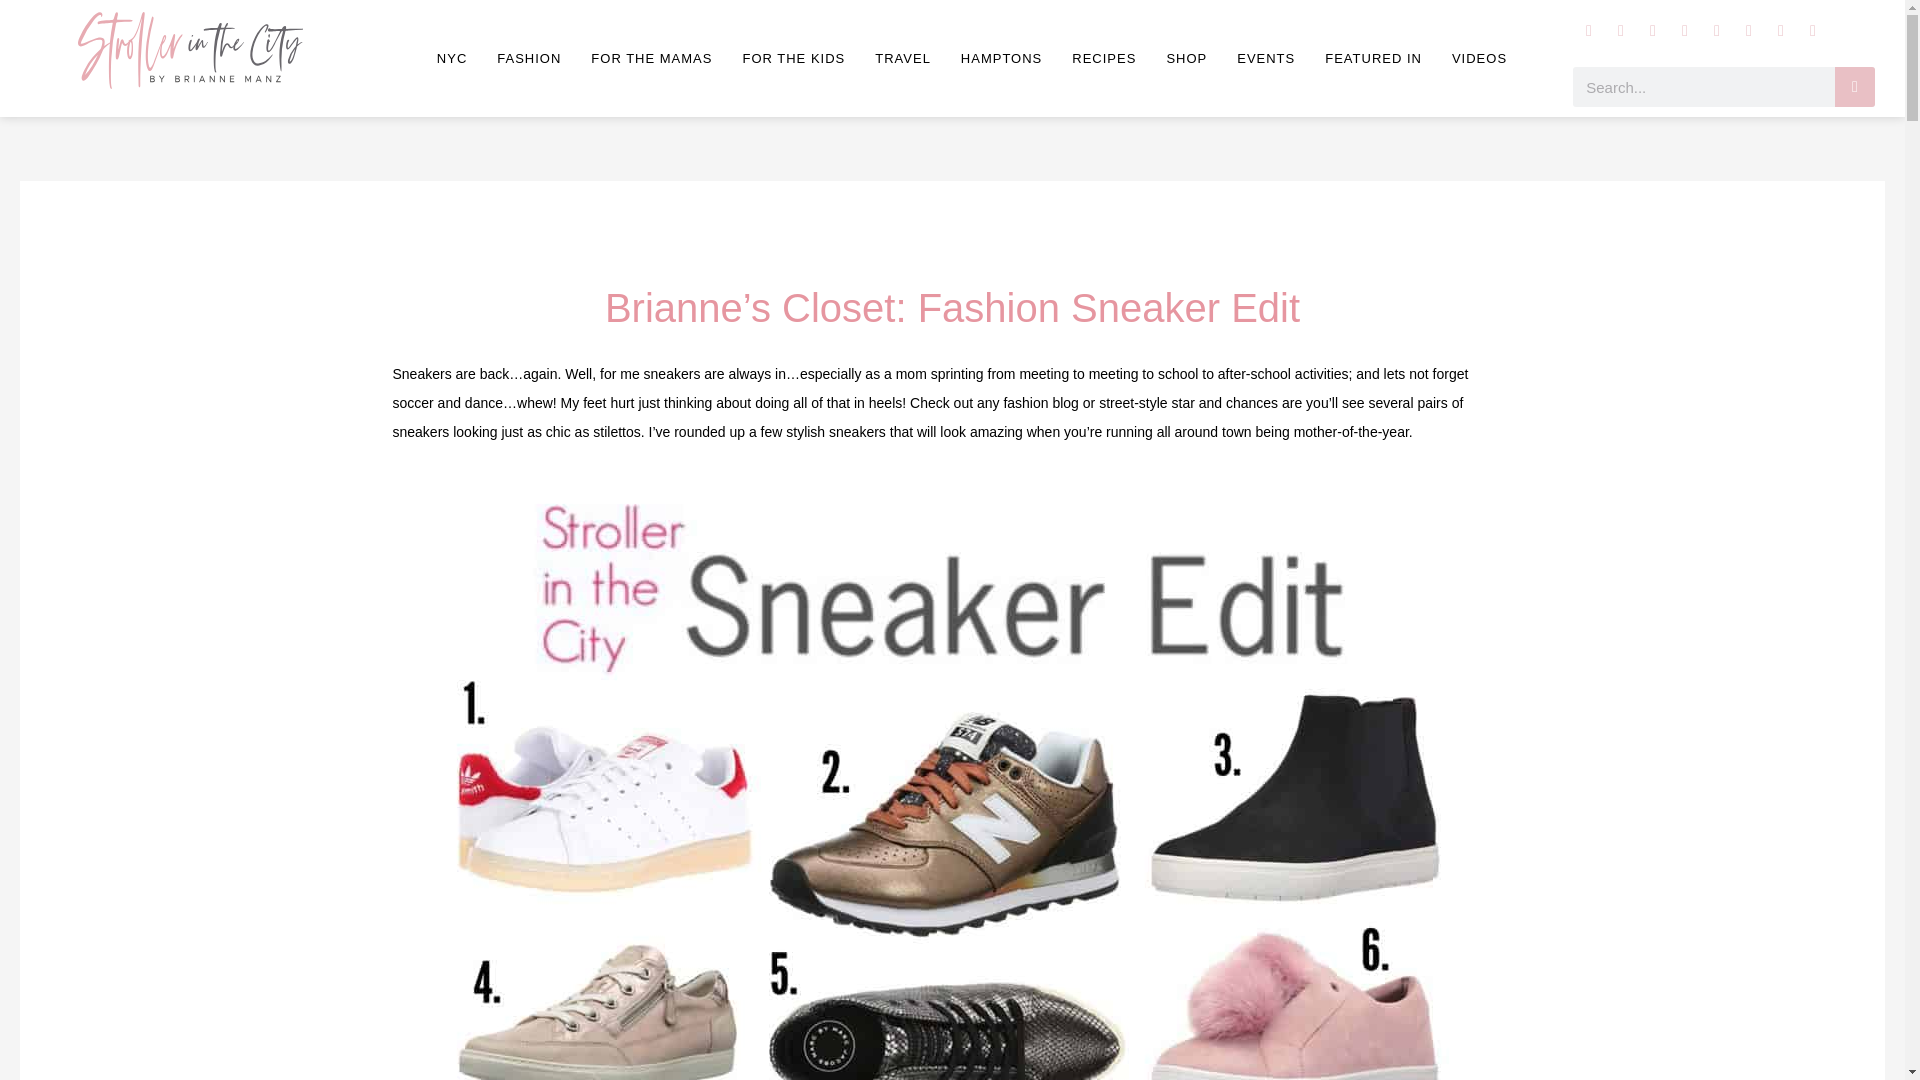 This screenshot has width=1920, height=1080. What do you see at coordinates (1717, 31) in the screenshot?
I see `Pinterest` at bounding box center [1717, 31].